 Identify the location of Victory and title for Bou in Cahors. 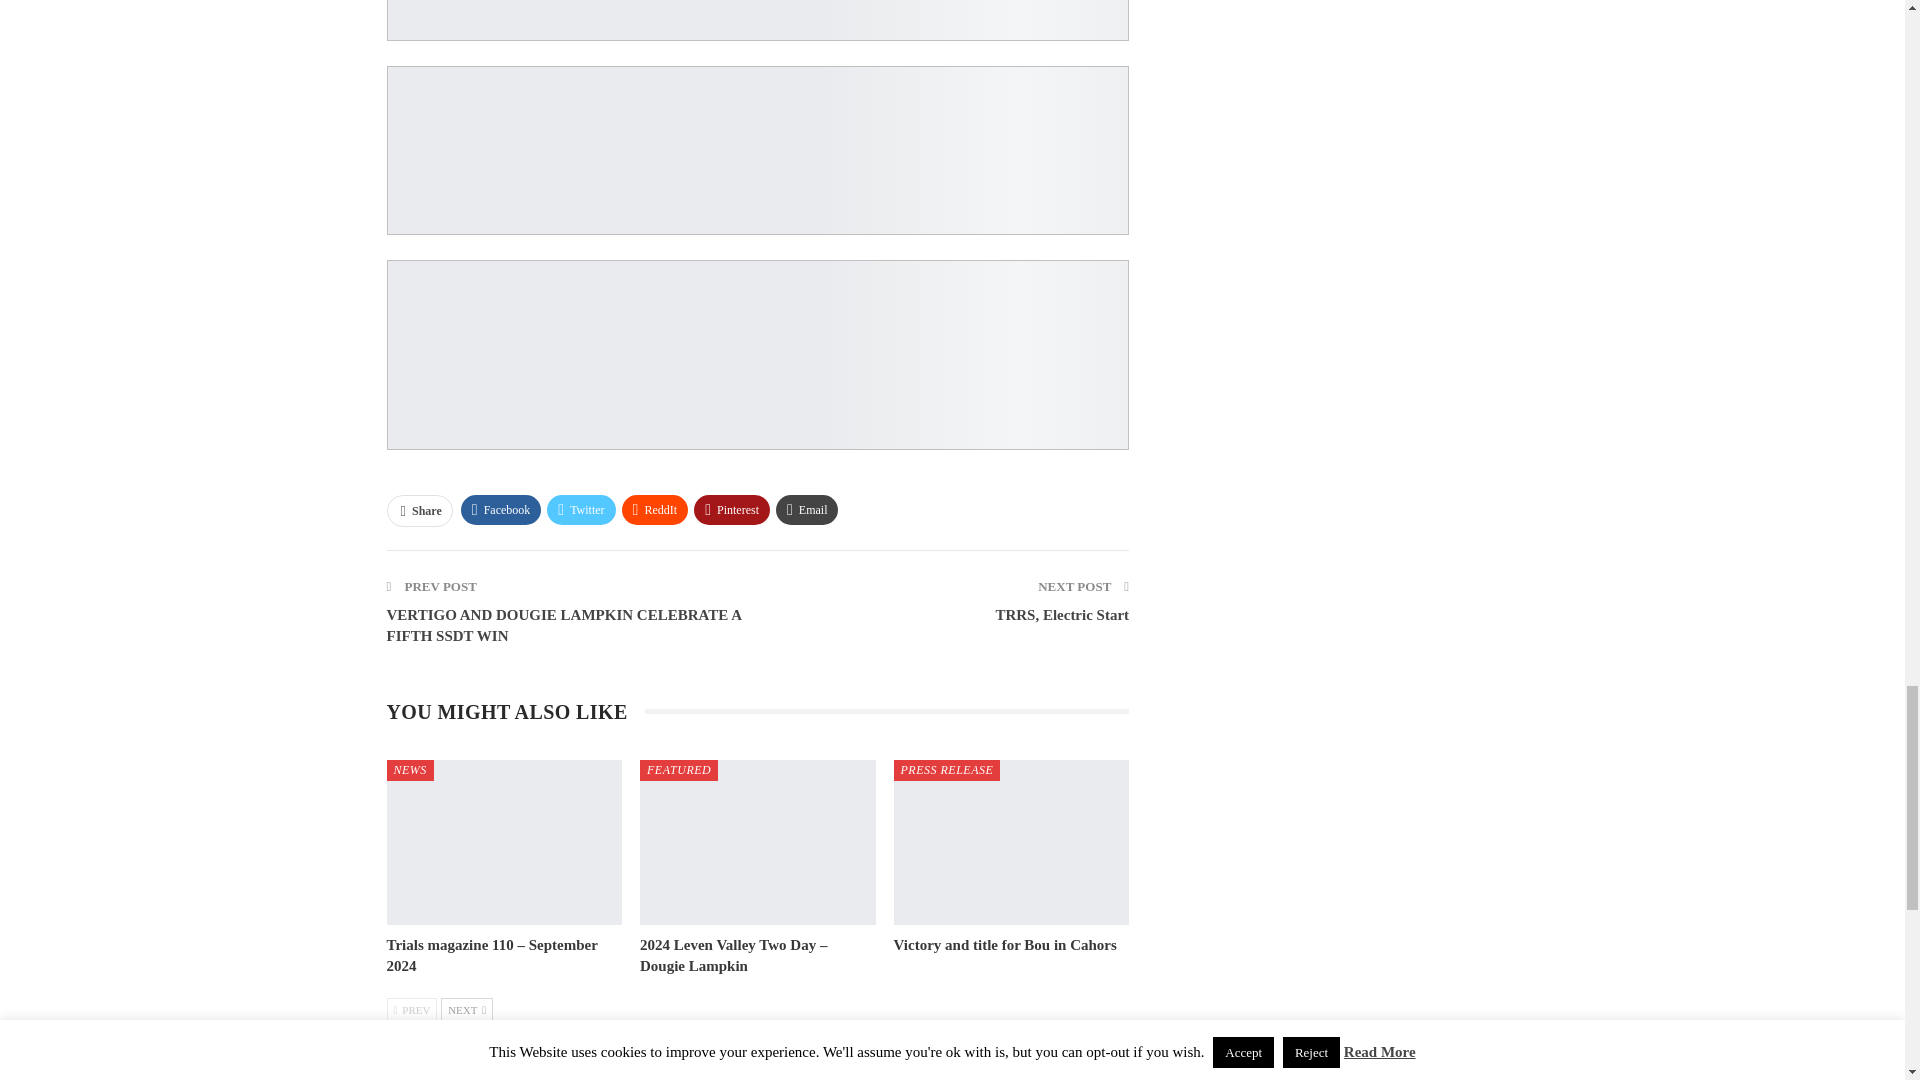
(1006, 944).